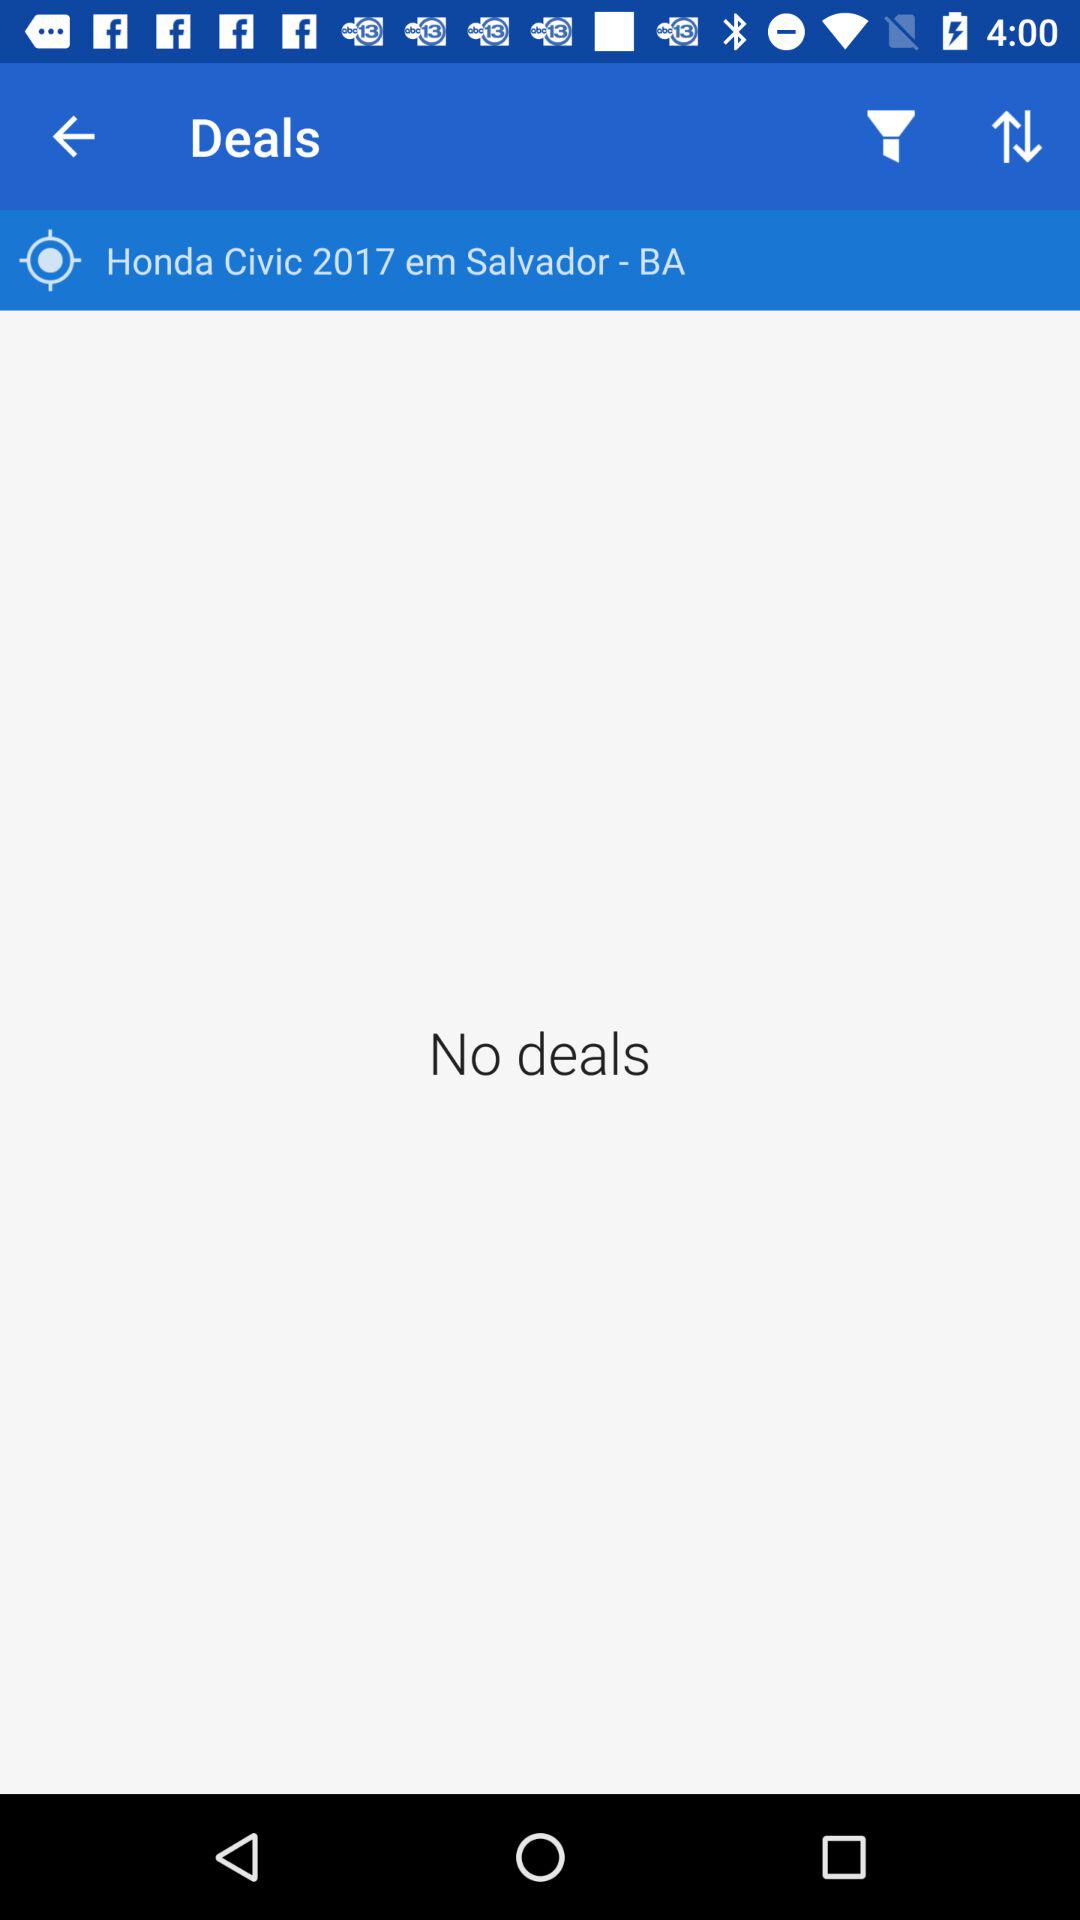  I want to click on press icon above the honda civic 2017 item, so click(890, 136).